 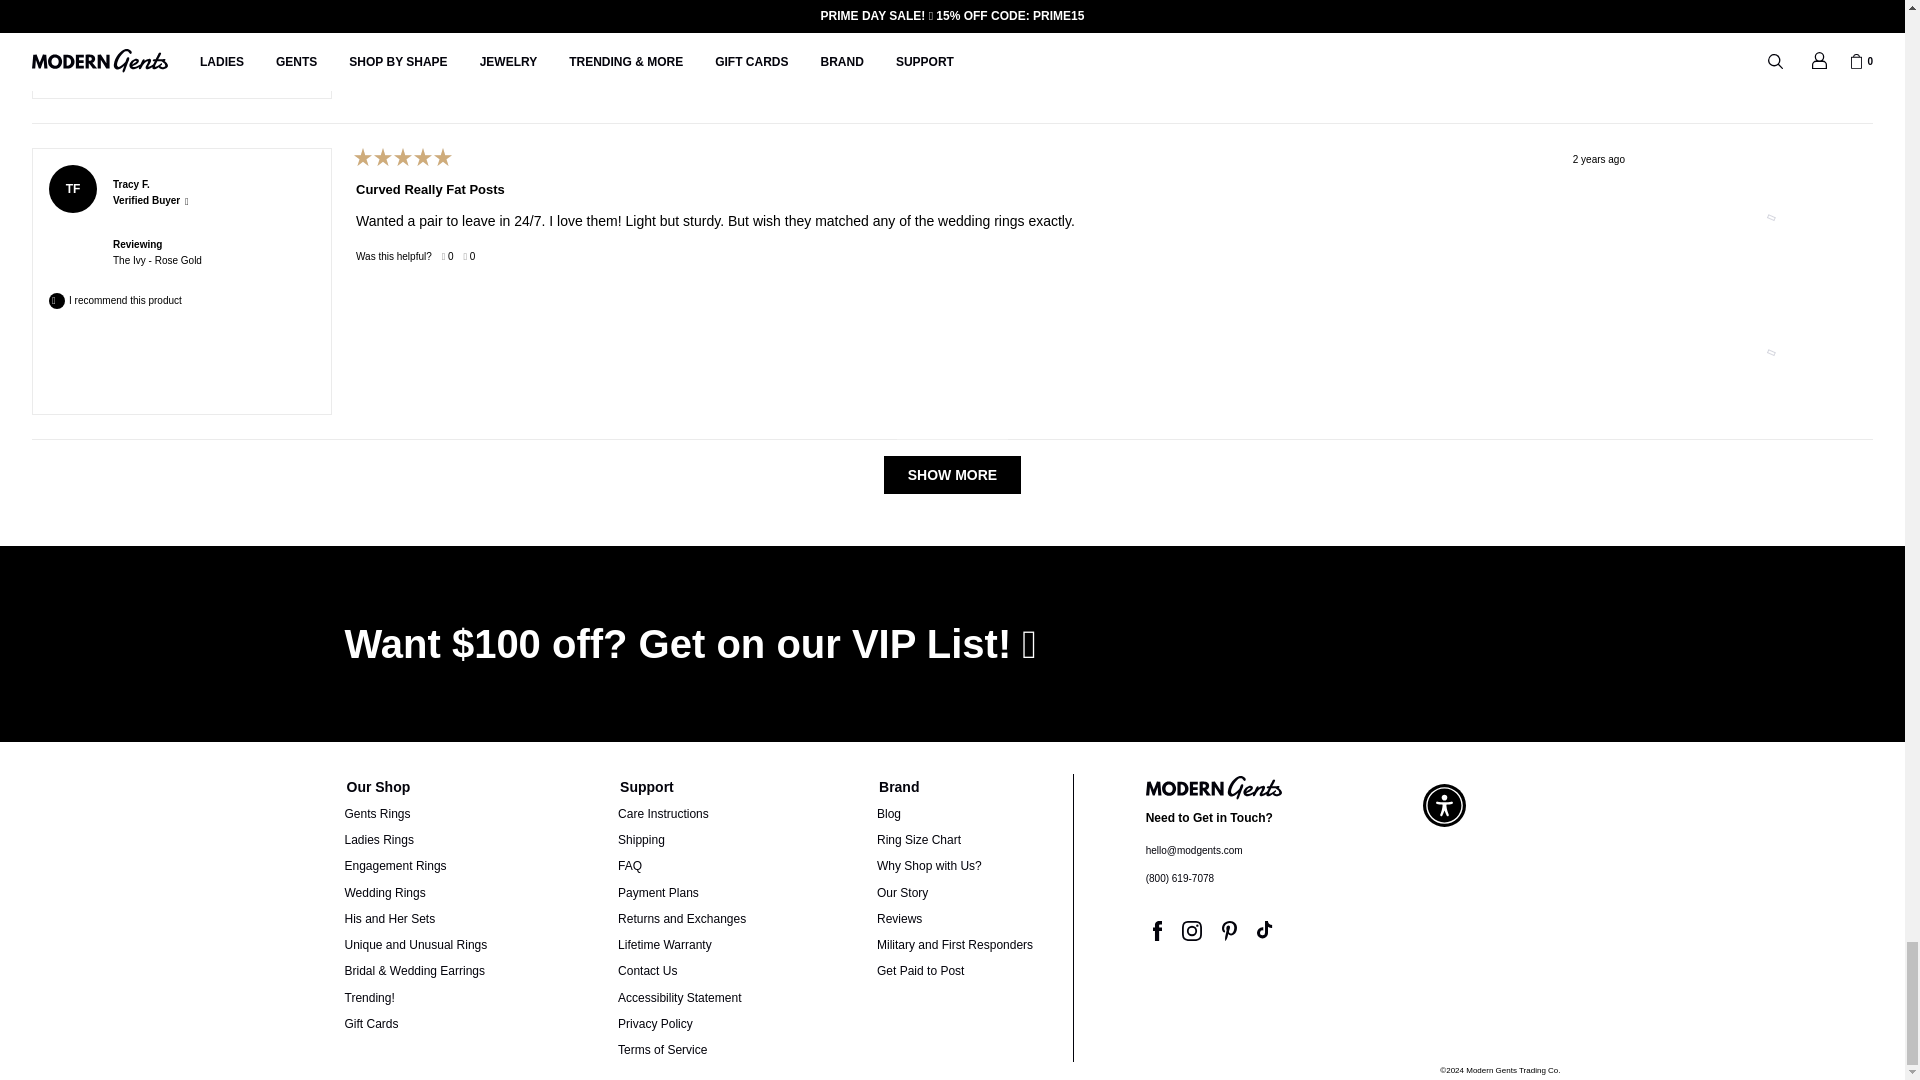 I want to click on Ladies Rings, so click(x=378, y=839).